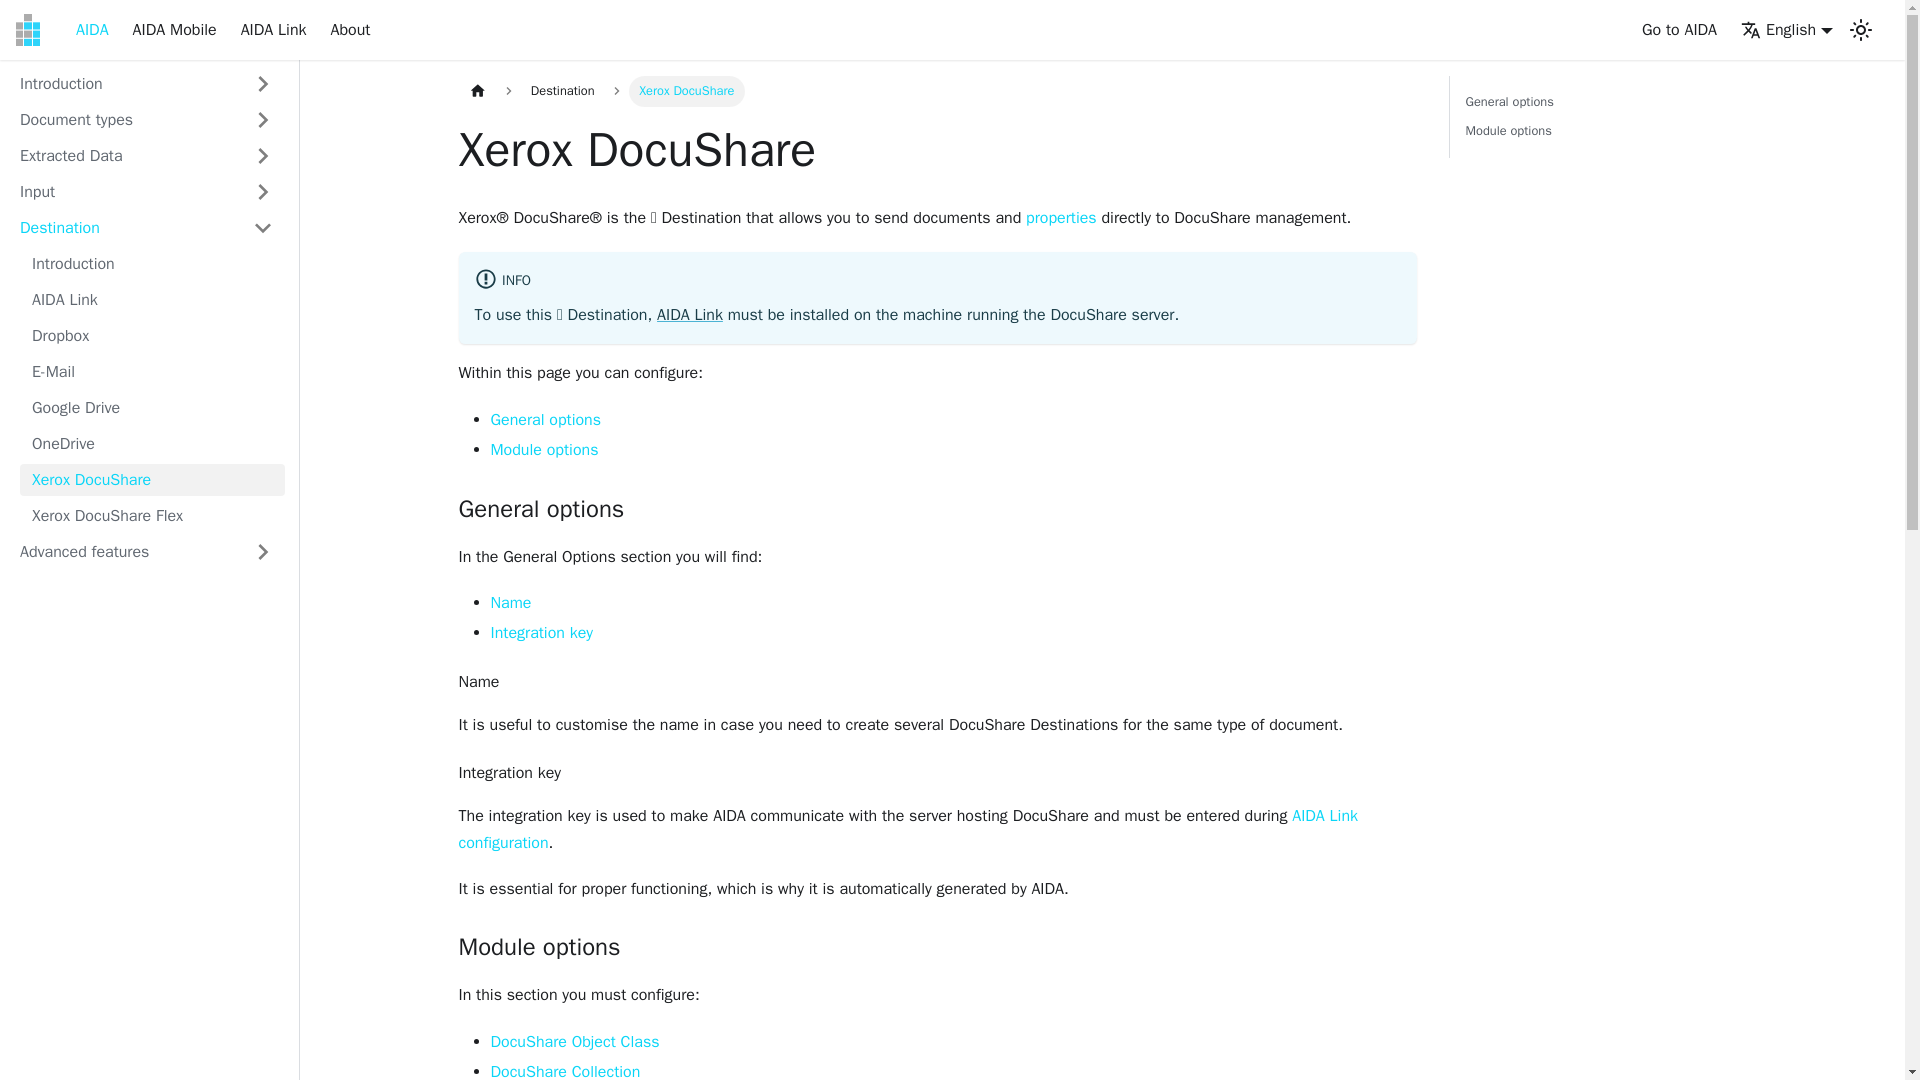  Describe the element at coordinates (1787, 30) in the screenshot. I see `English` at that location.